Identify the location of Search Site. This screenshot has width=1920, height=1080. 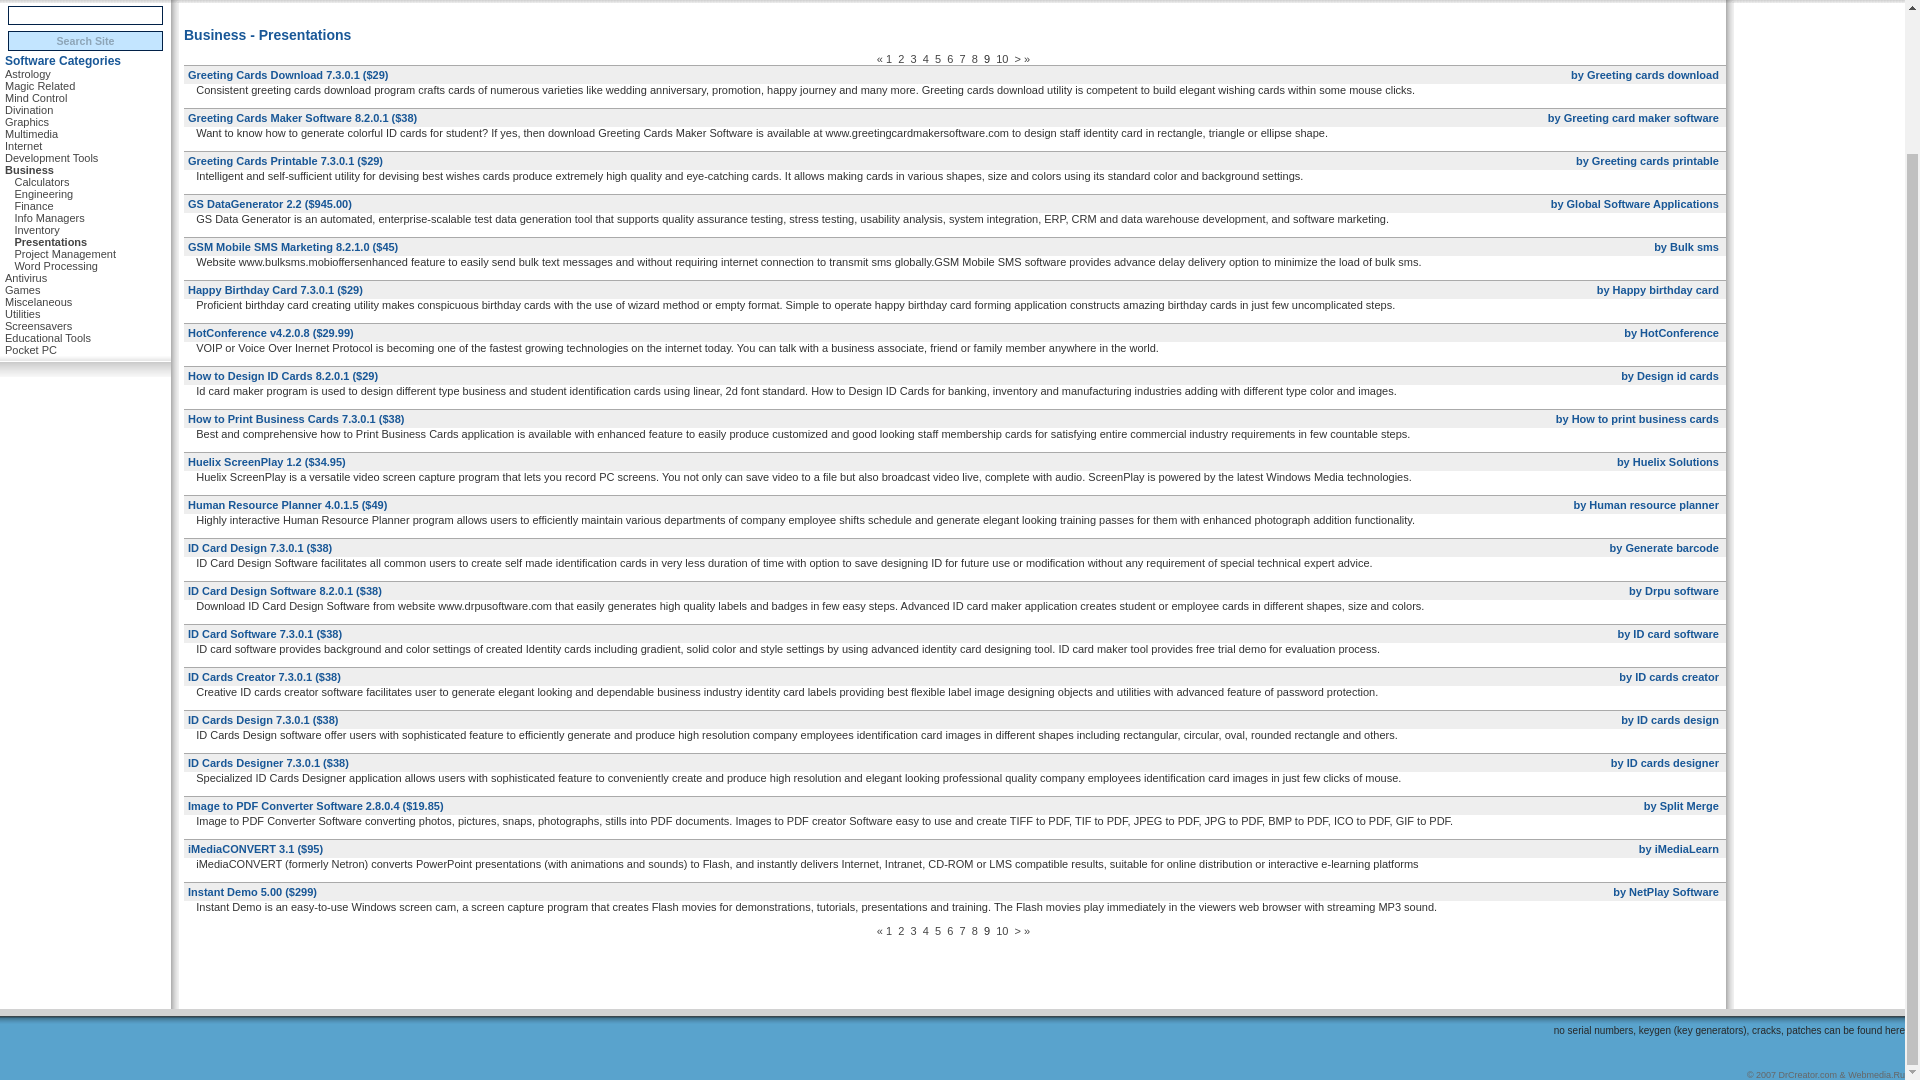
(85, 40).